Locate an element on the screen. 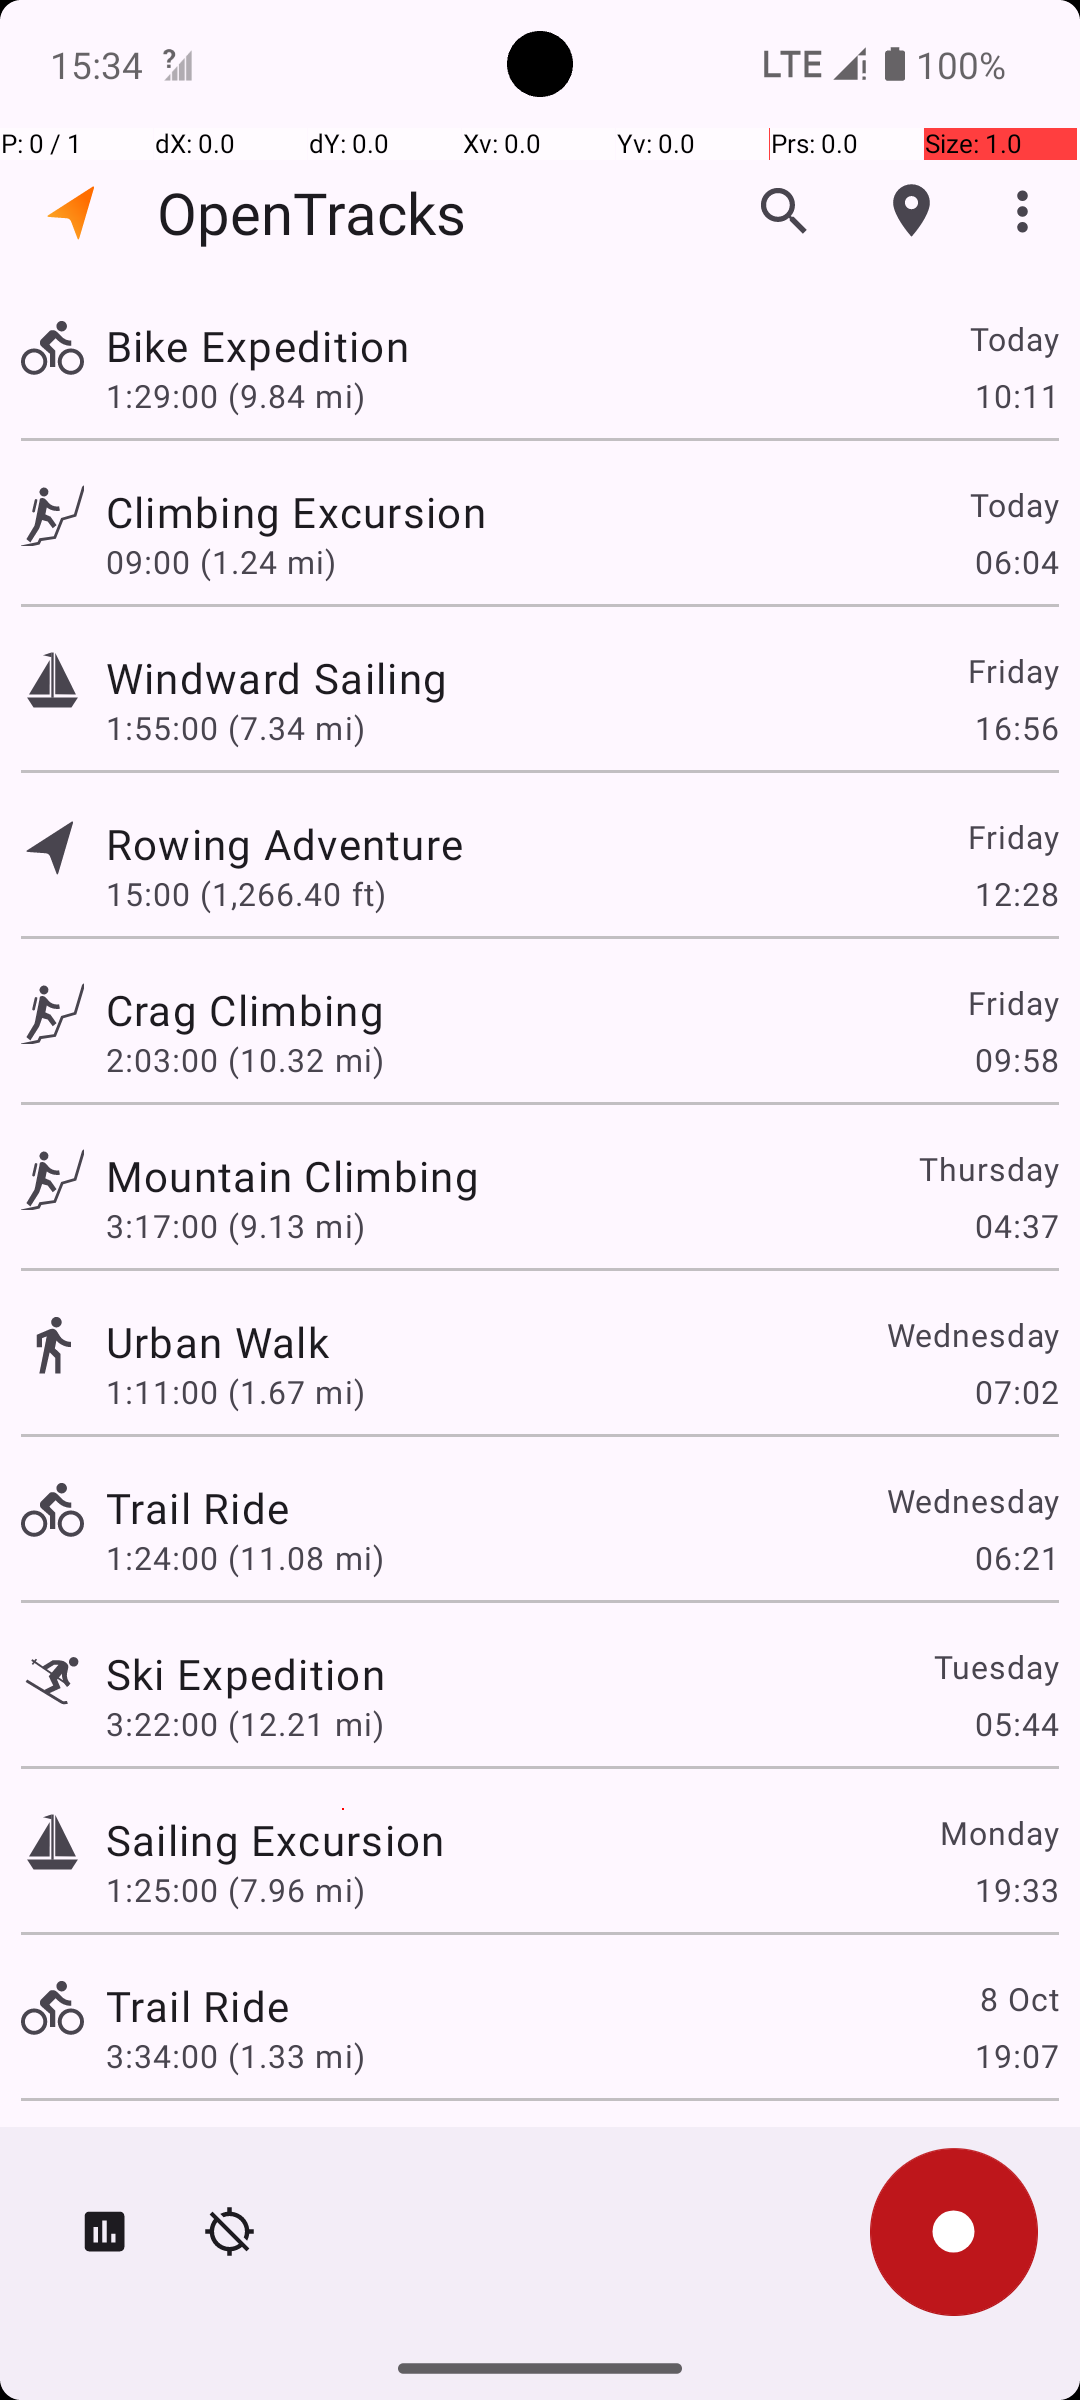  06:21 is located at coordinates (1016, 1558).